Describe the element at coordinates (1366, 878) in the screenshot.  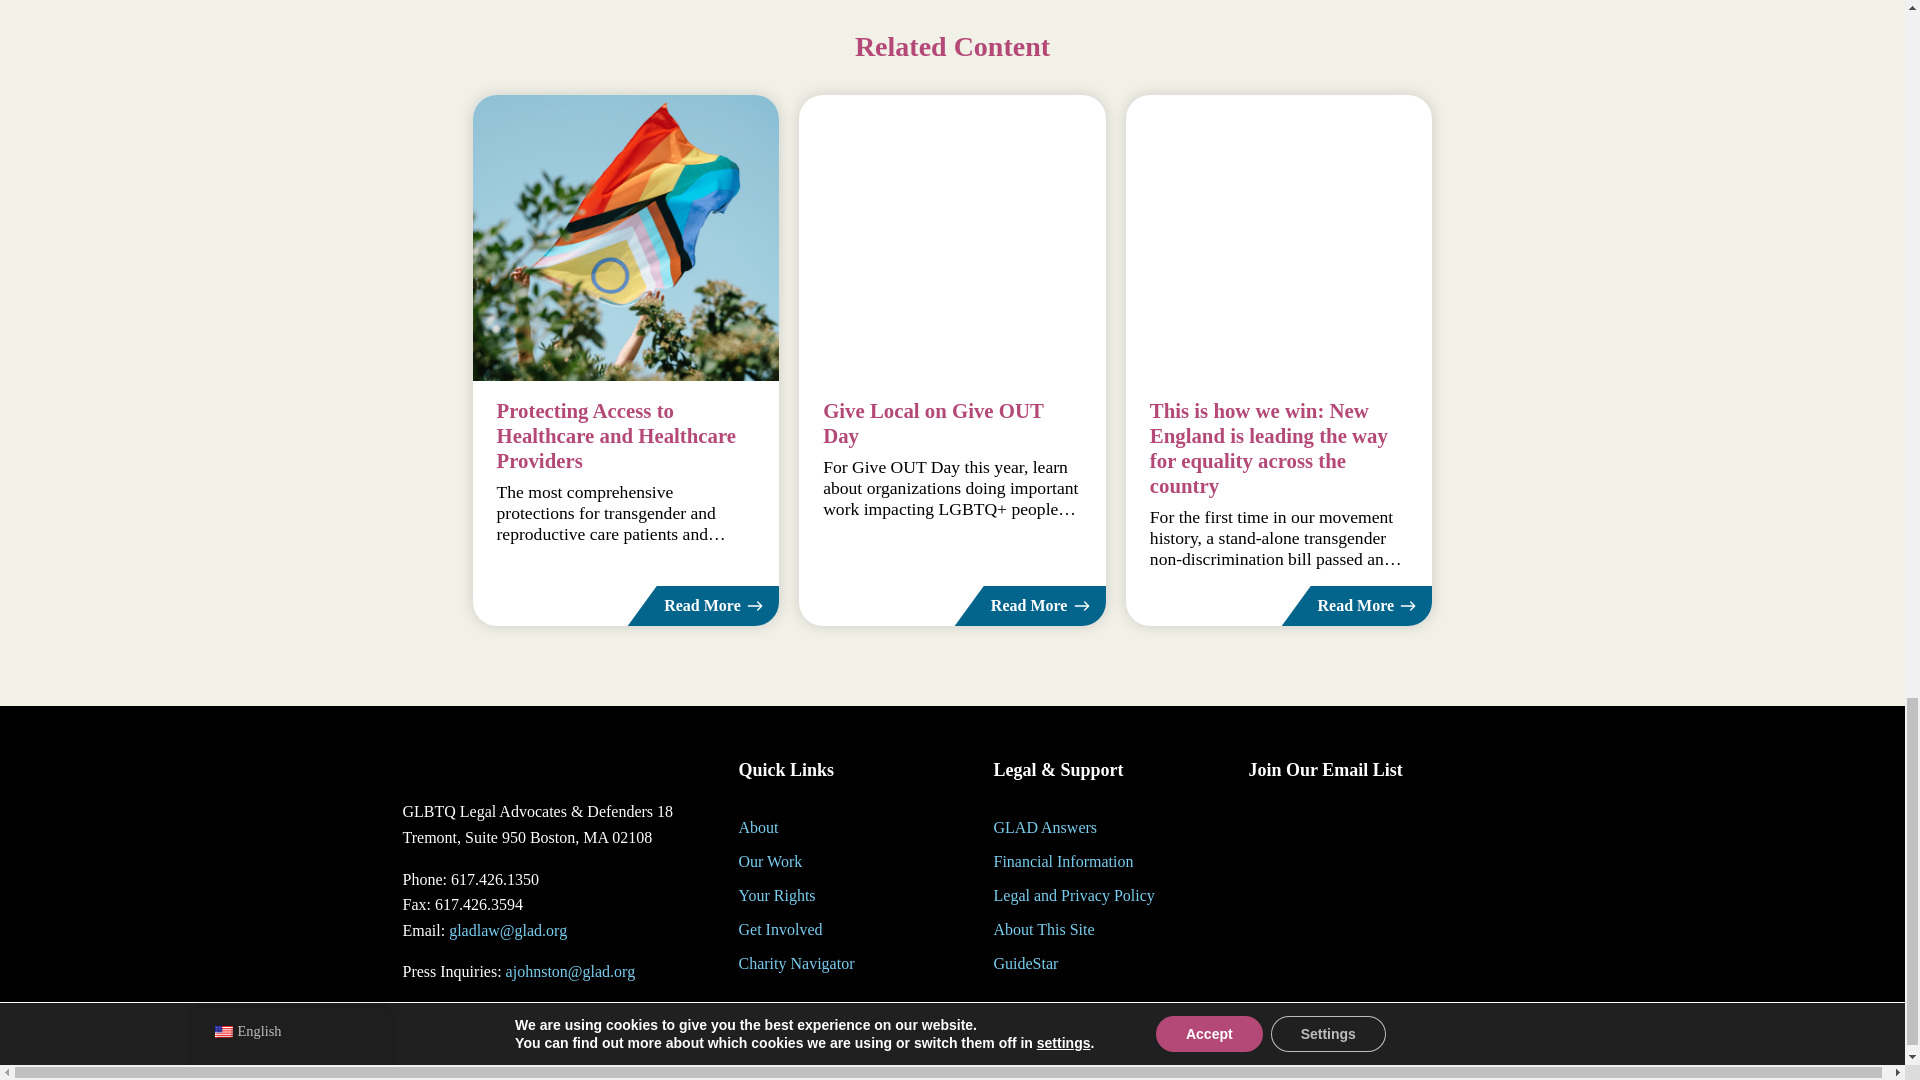
I see `Join Our Email List` at that location.